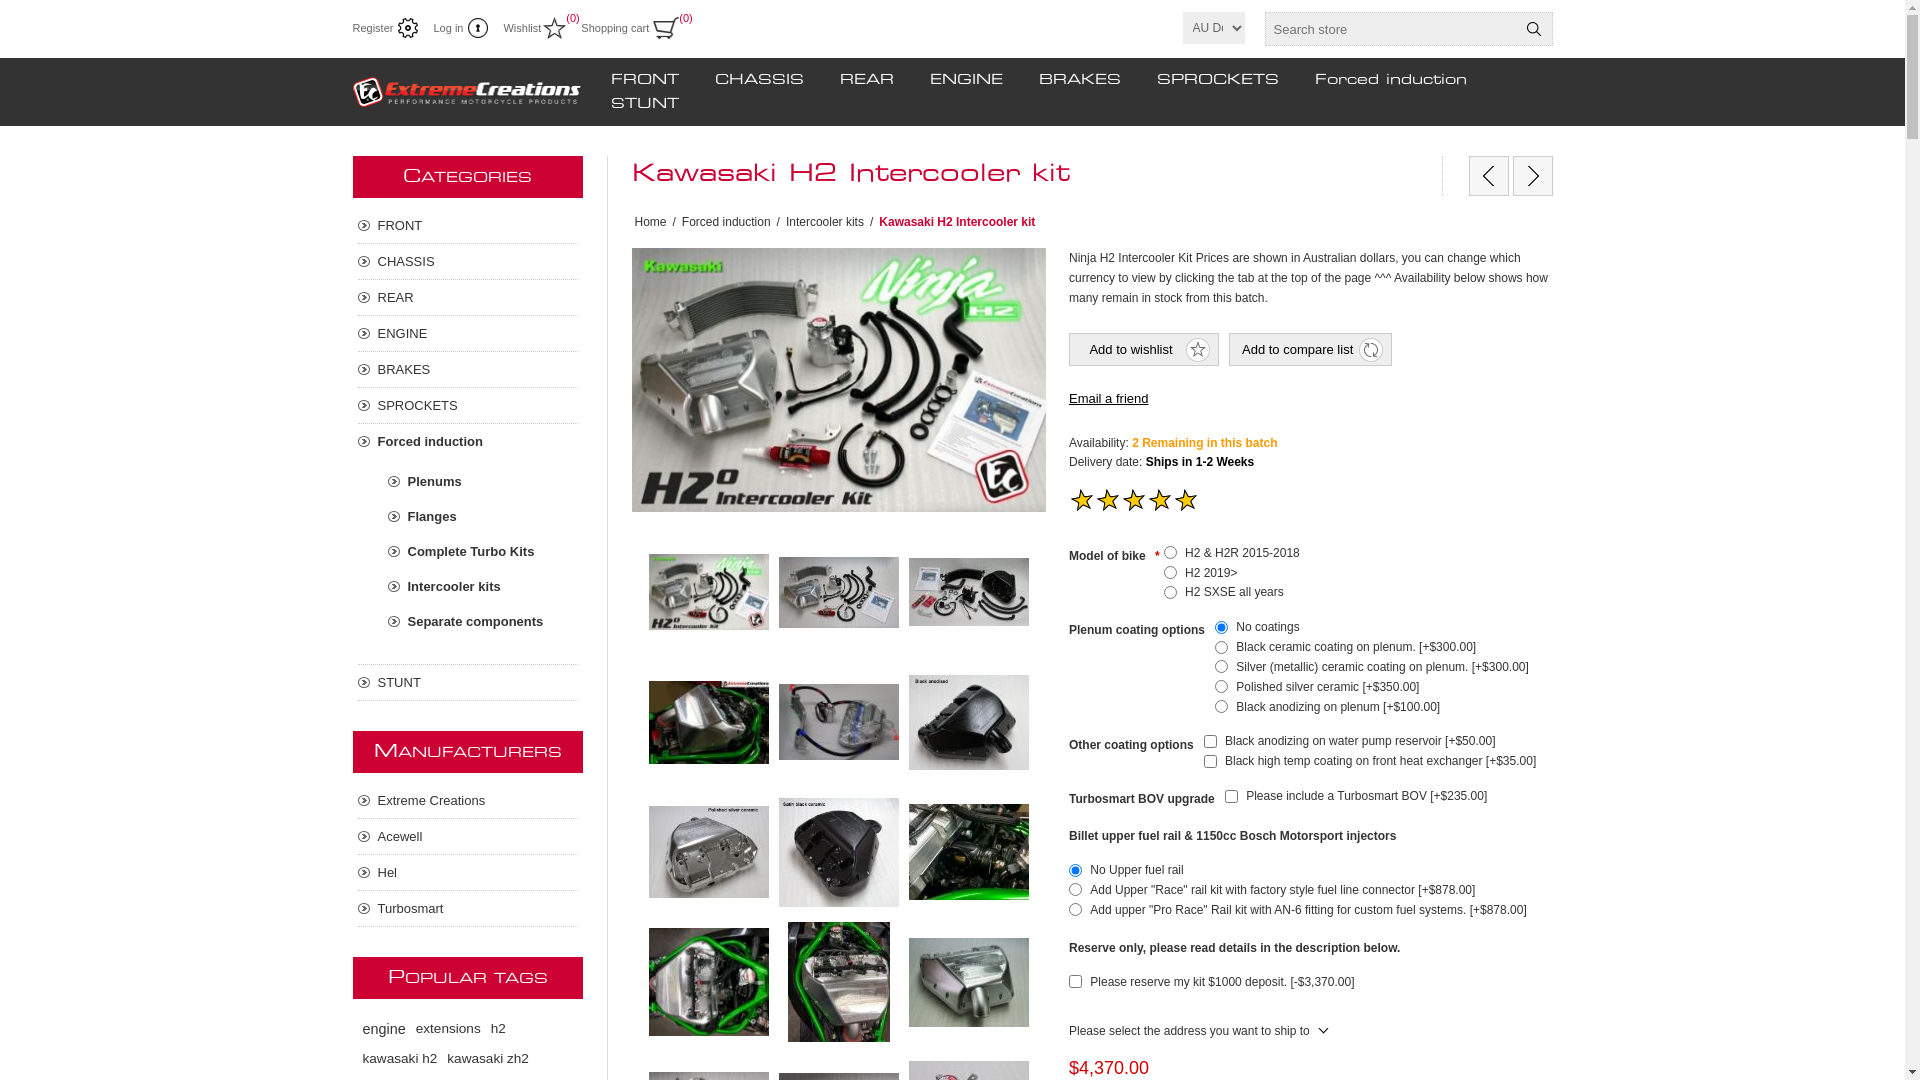  I want to click on Turbosmart, so click(468, 908).